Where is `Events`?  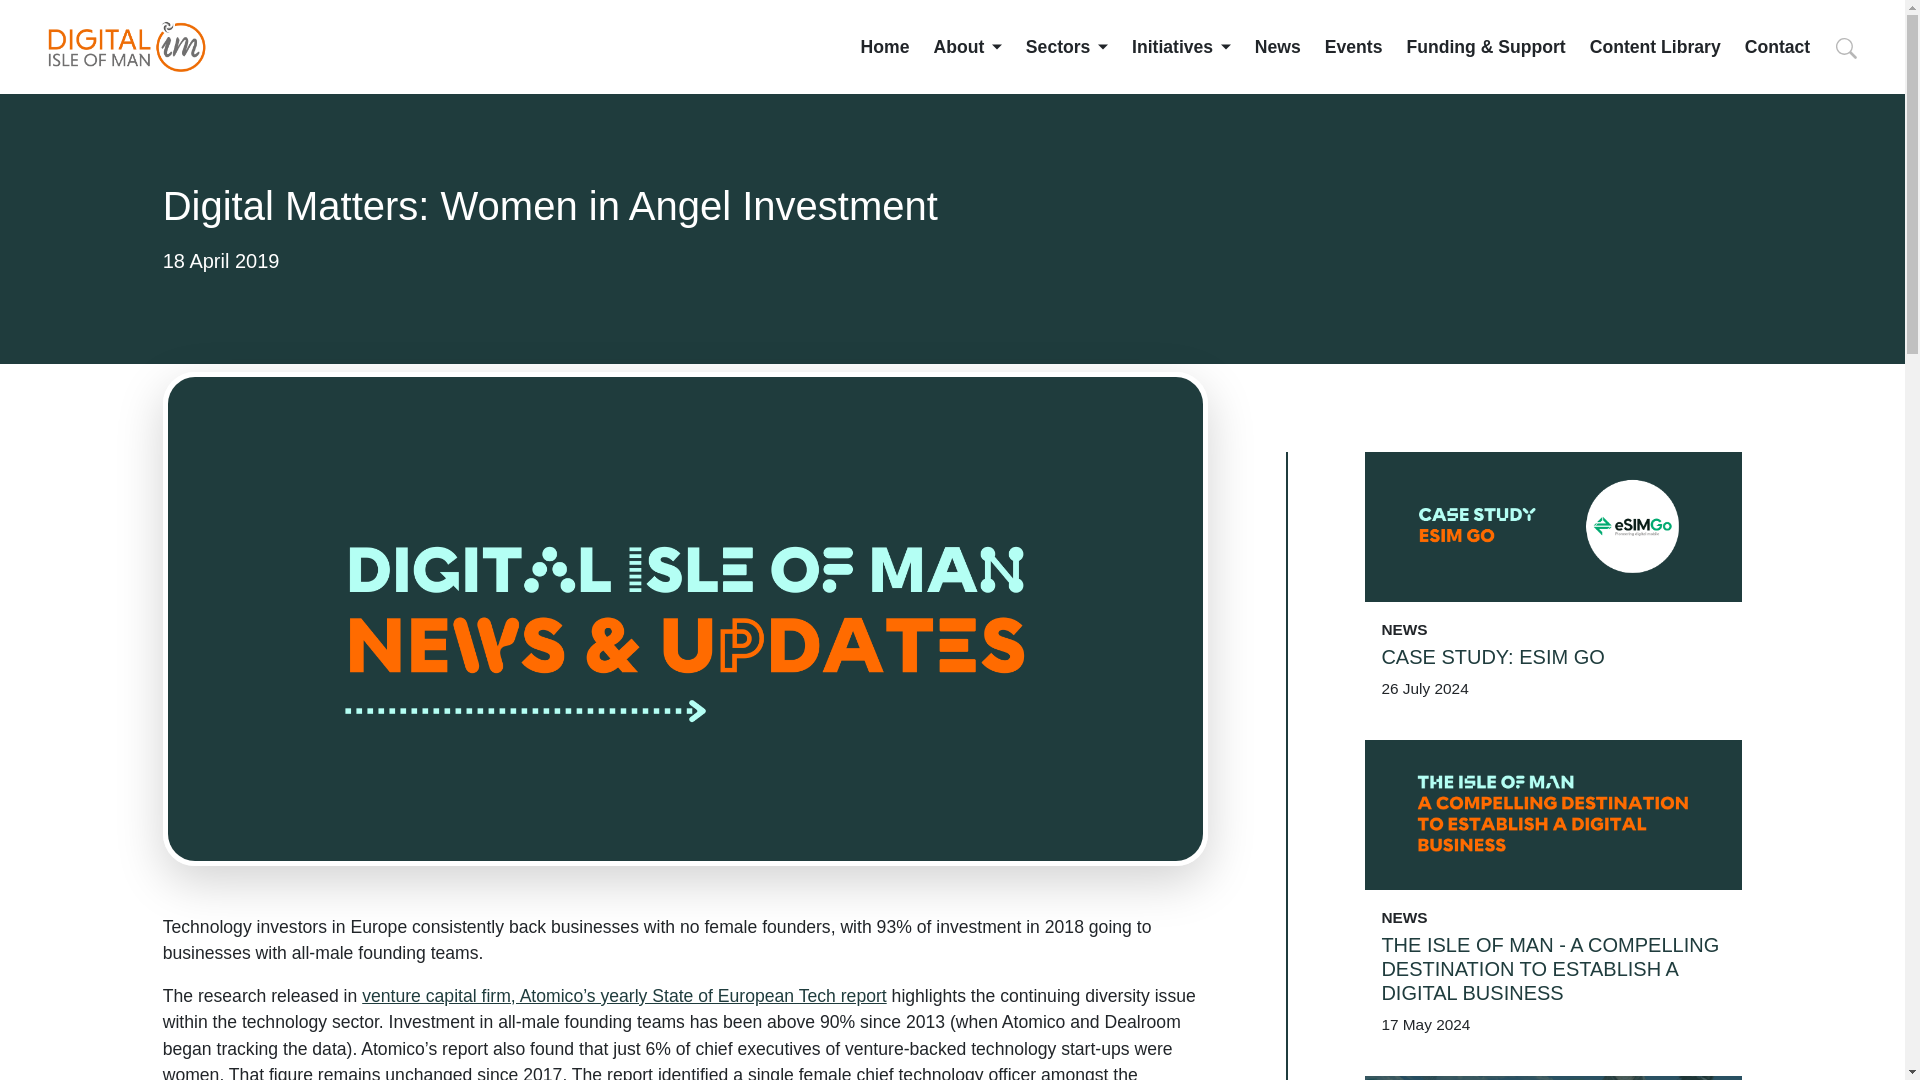
Events is located at coordinates (1353, 46).